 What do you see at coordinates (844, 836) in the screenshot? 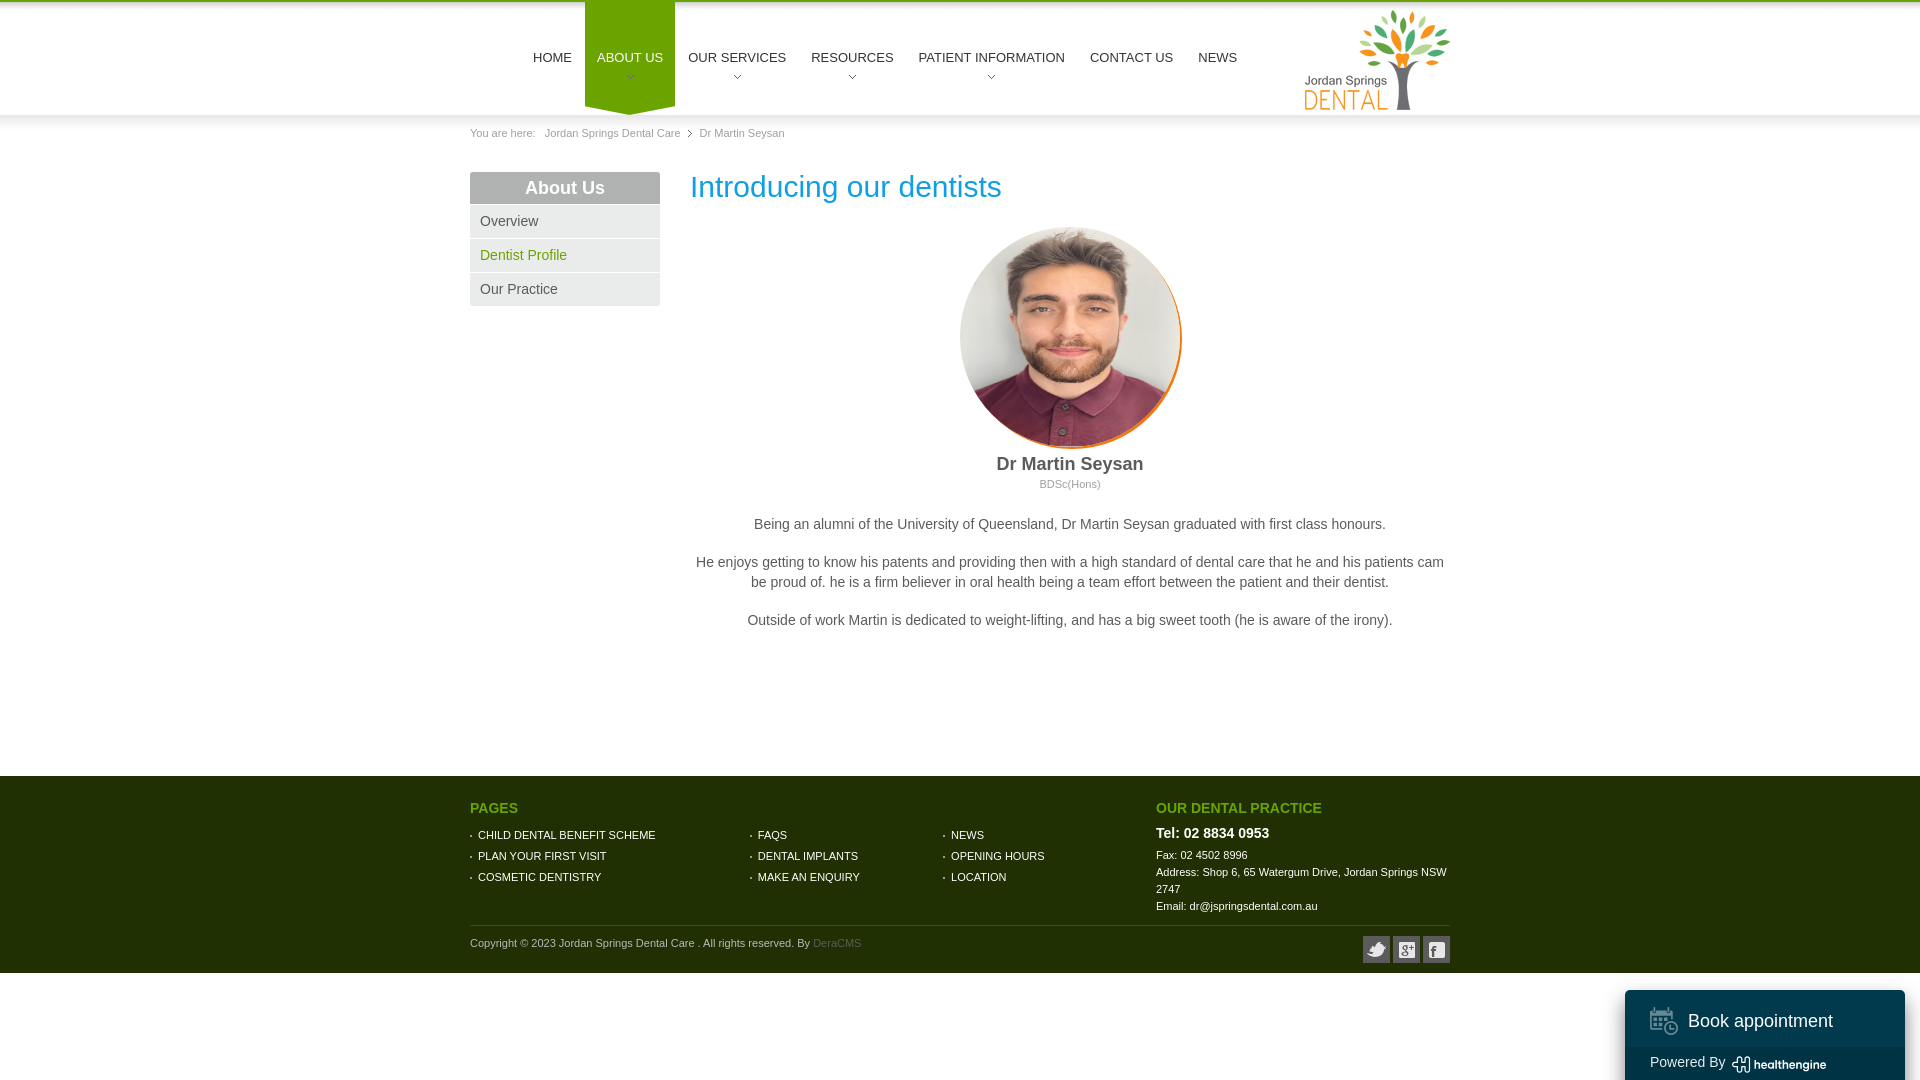
I see `FAQS` at bounding box center [844, 836].